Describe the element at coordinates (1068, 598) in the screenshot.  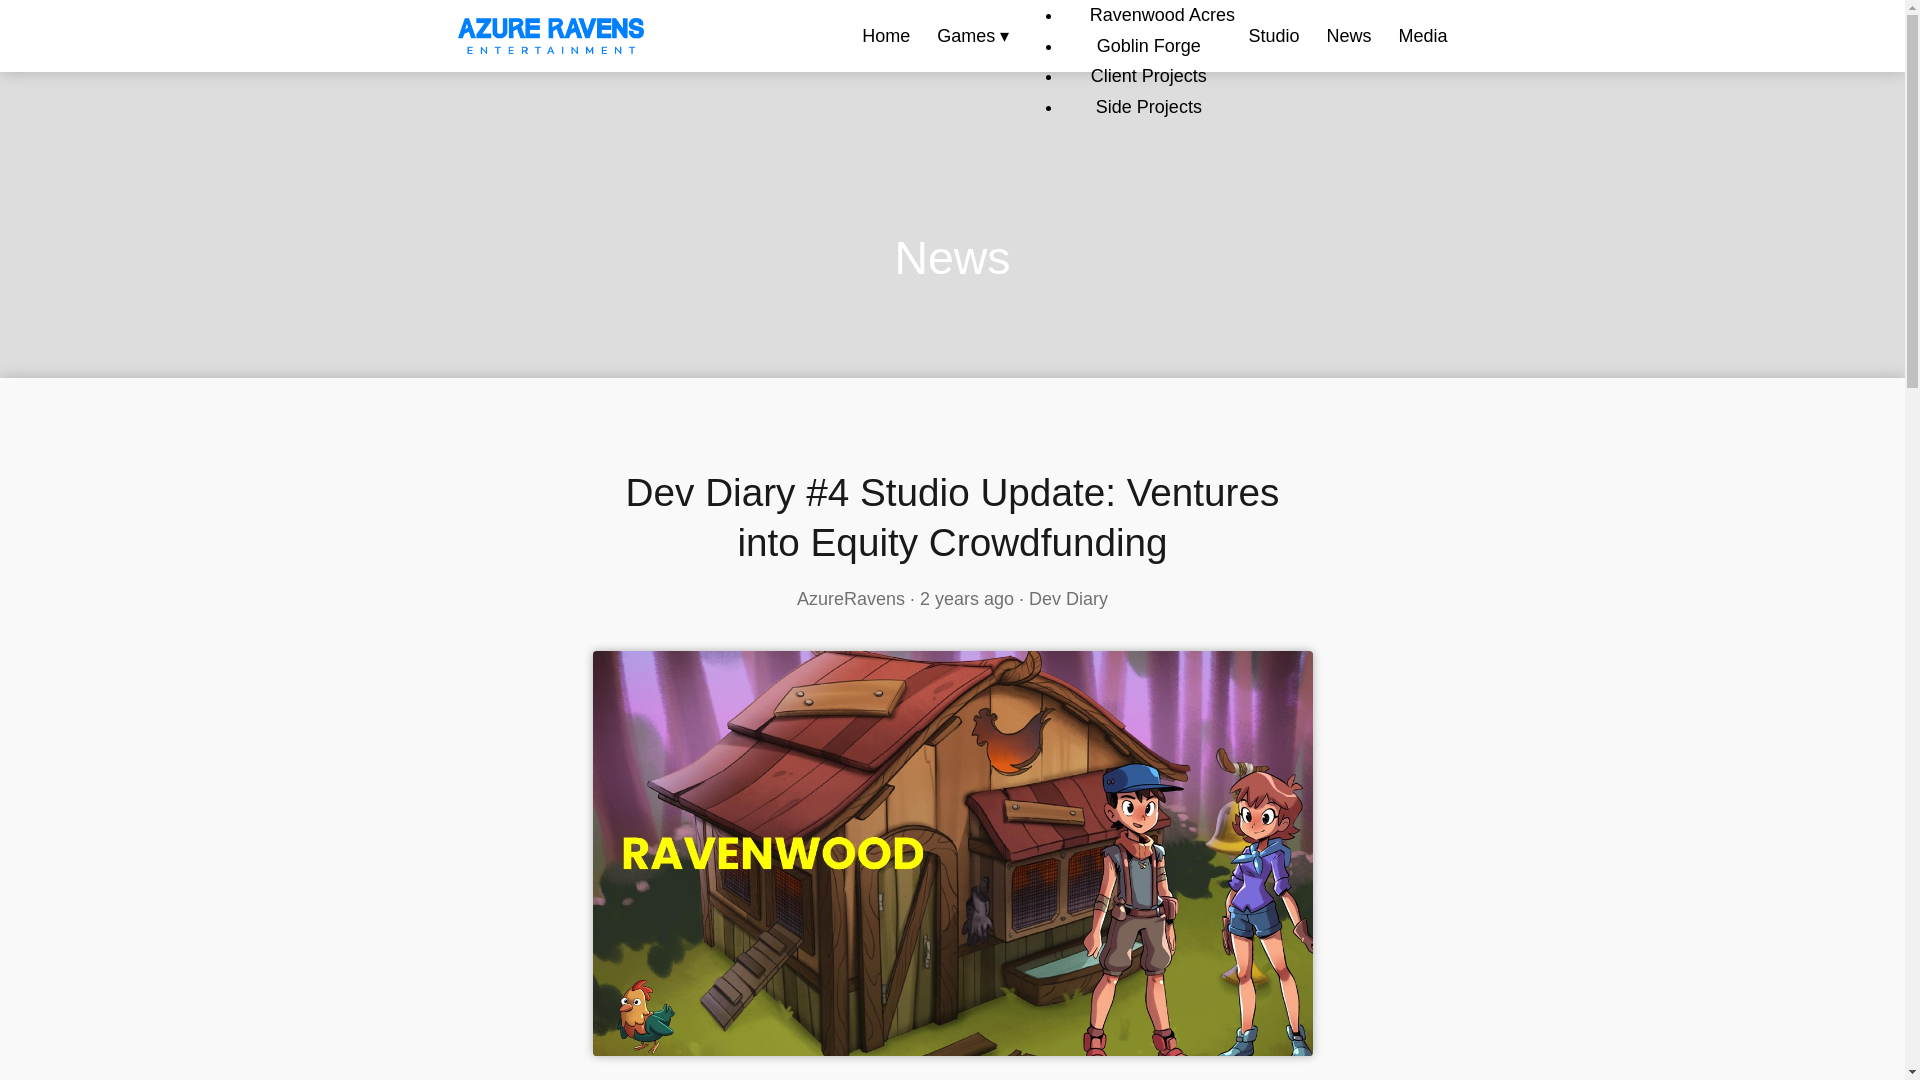
I see `Dev Diary` at that location.